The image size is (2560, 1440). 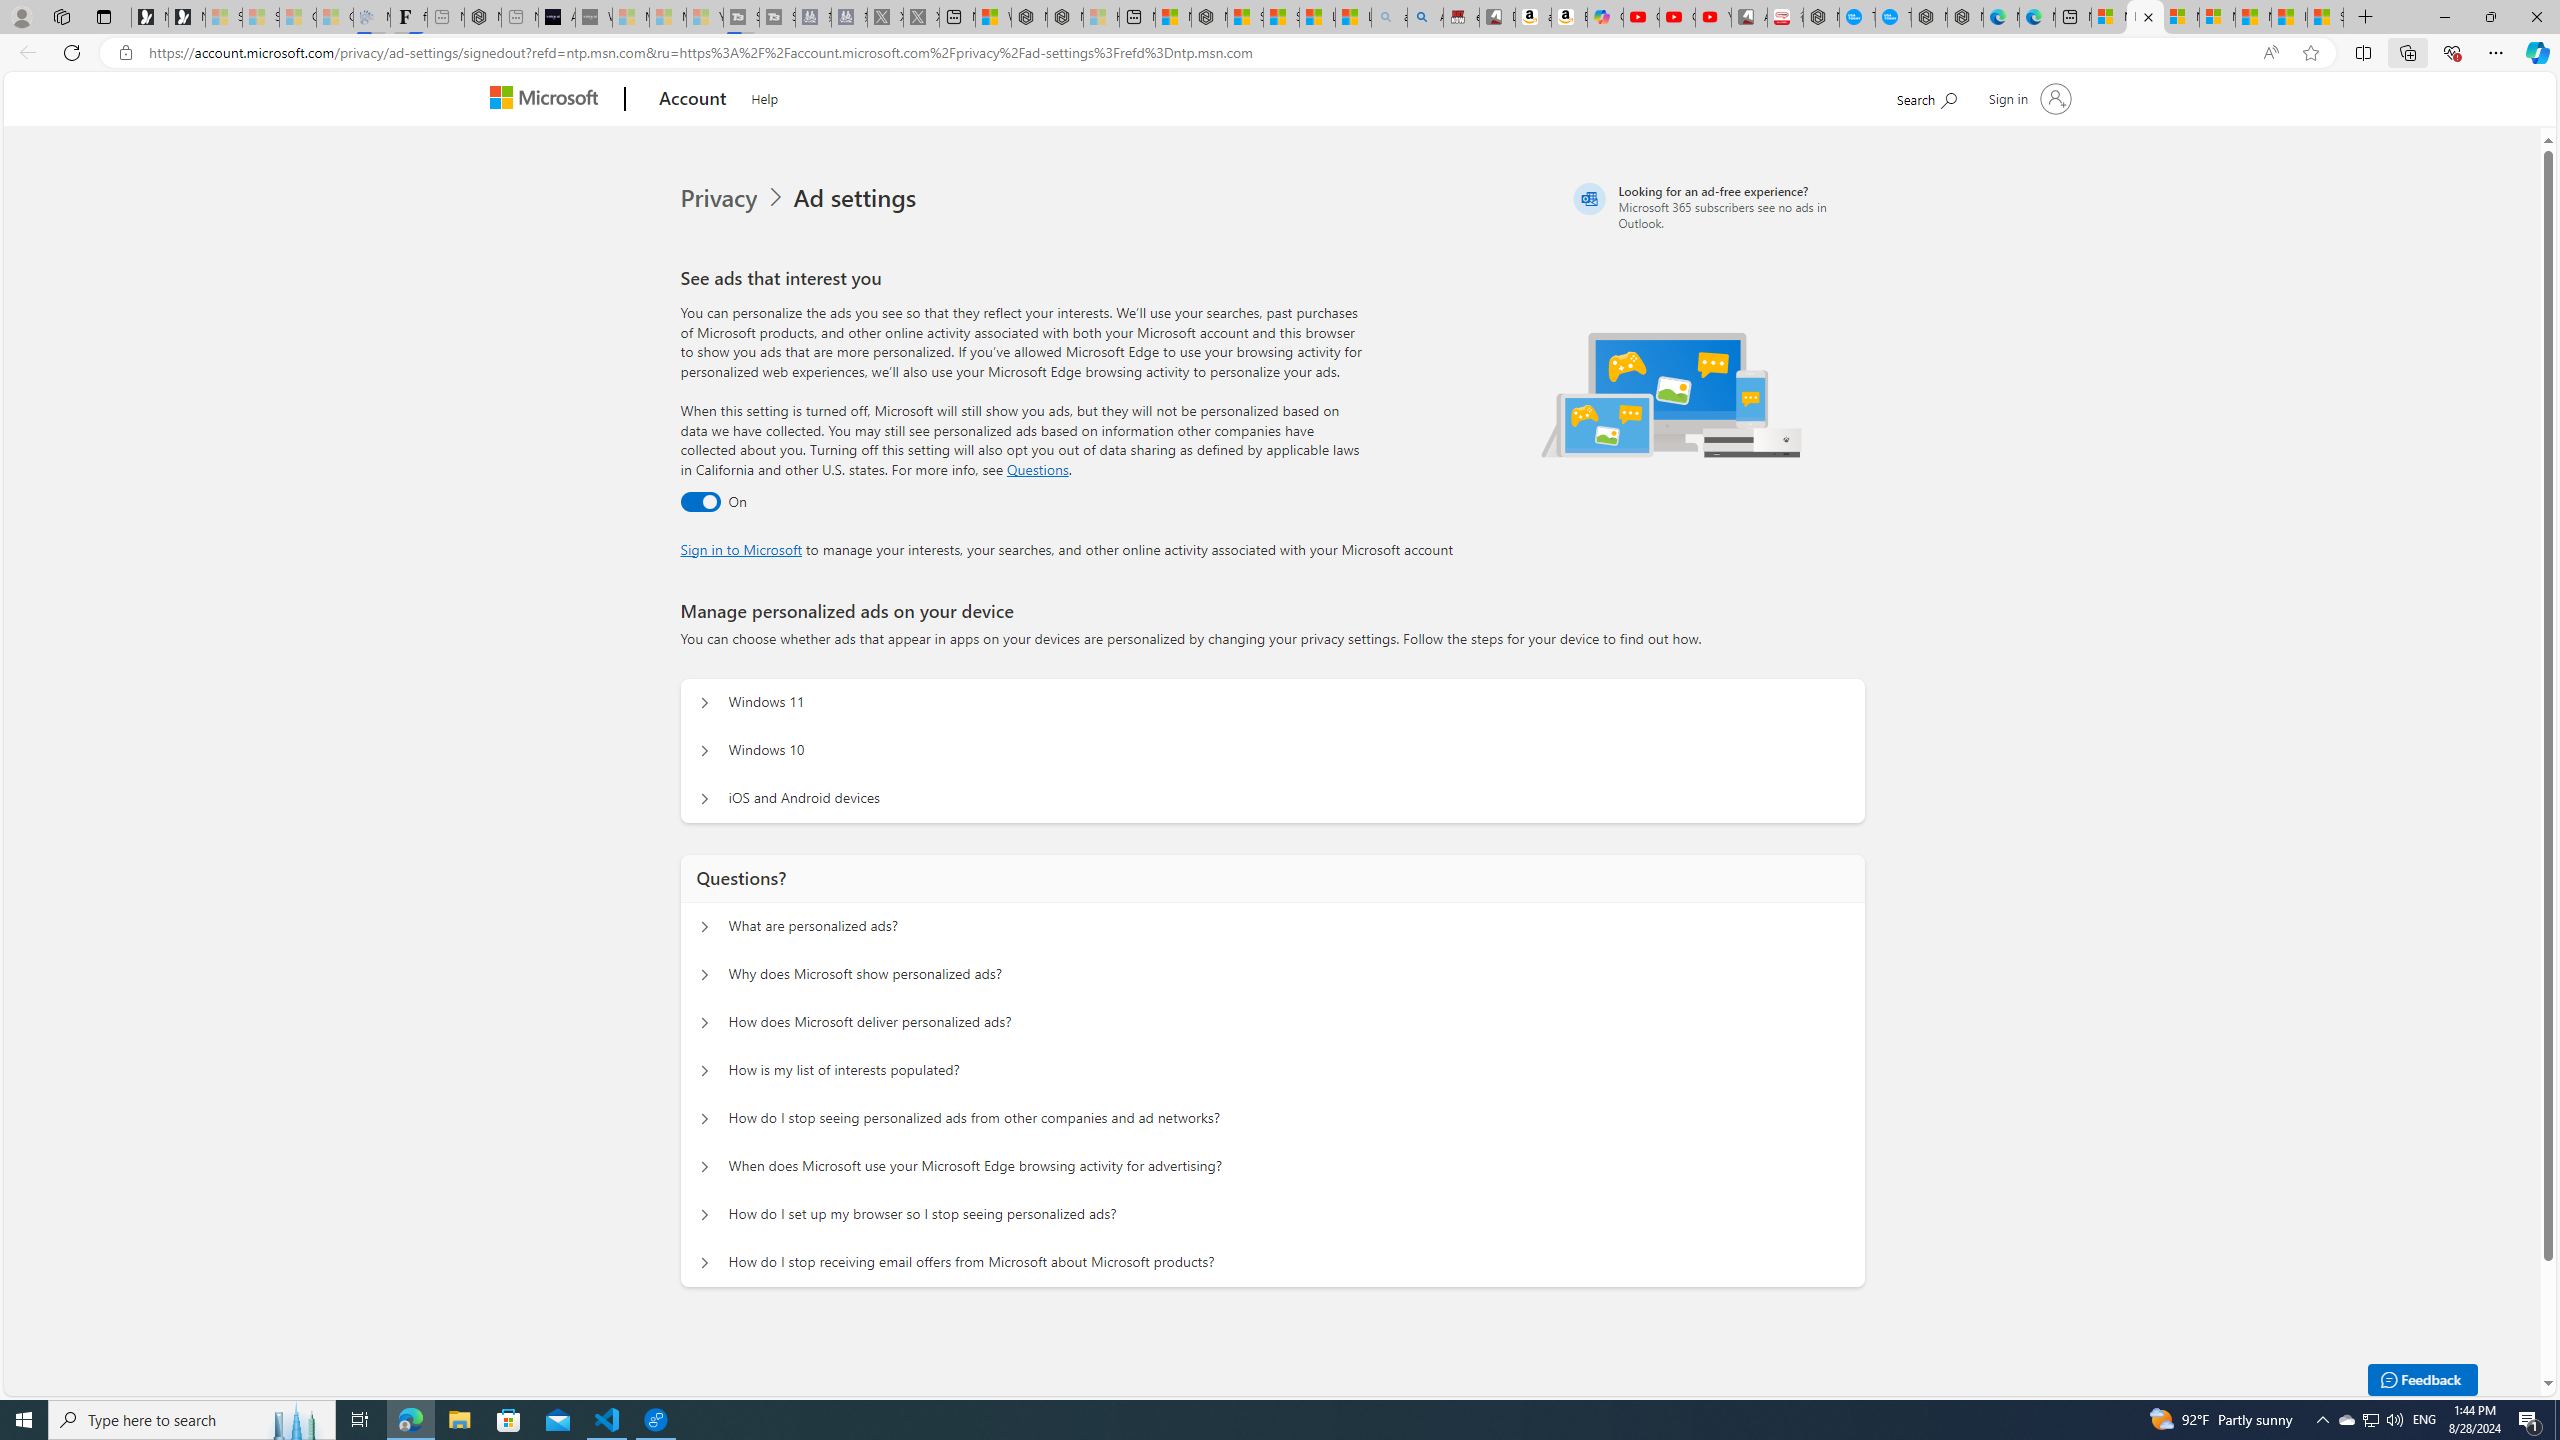 What do you see at coordinates (764, 96) in the screenshot?
I see `Help` at bounding box center [764, 96].